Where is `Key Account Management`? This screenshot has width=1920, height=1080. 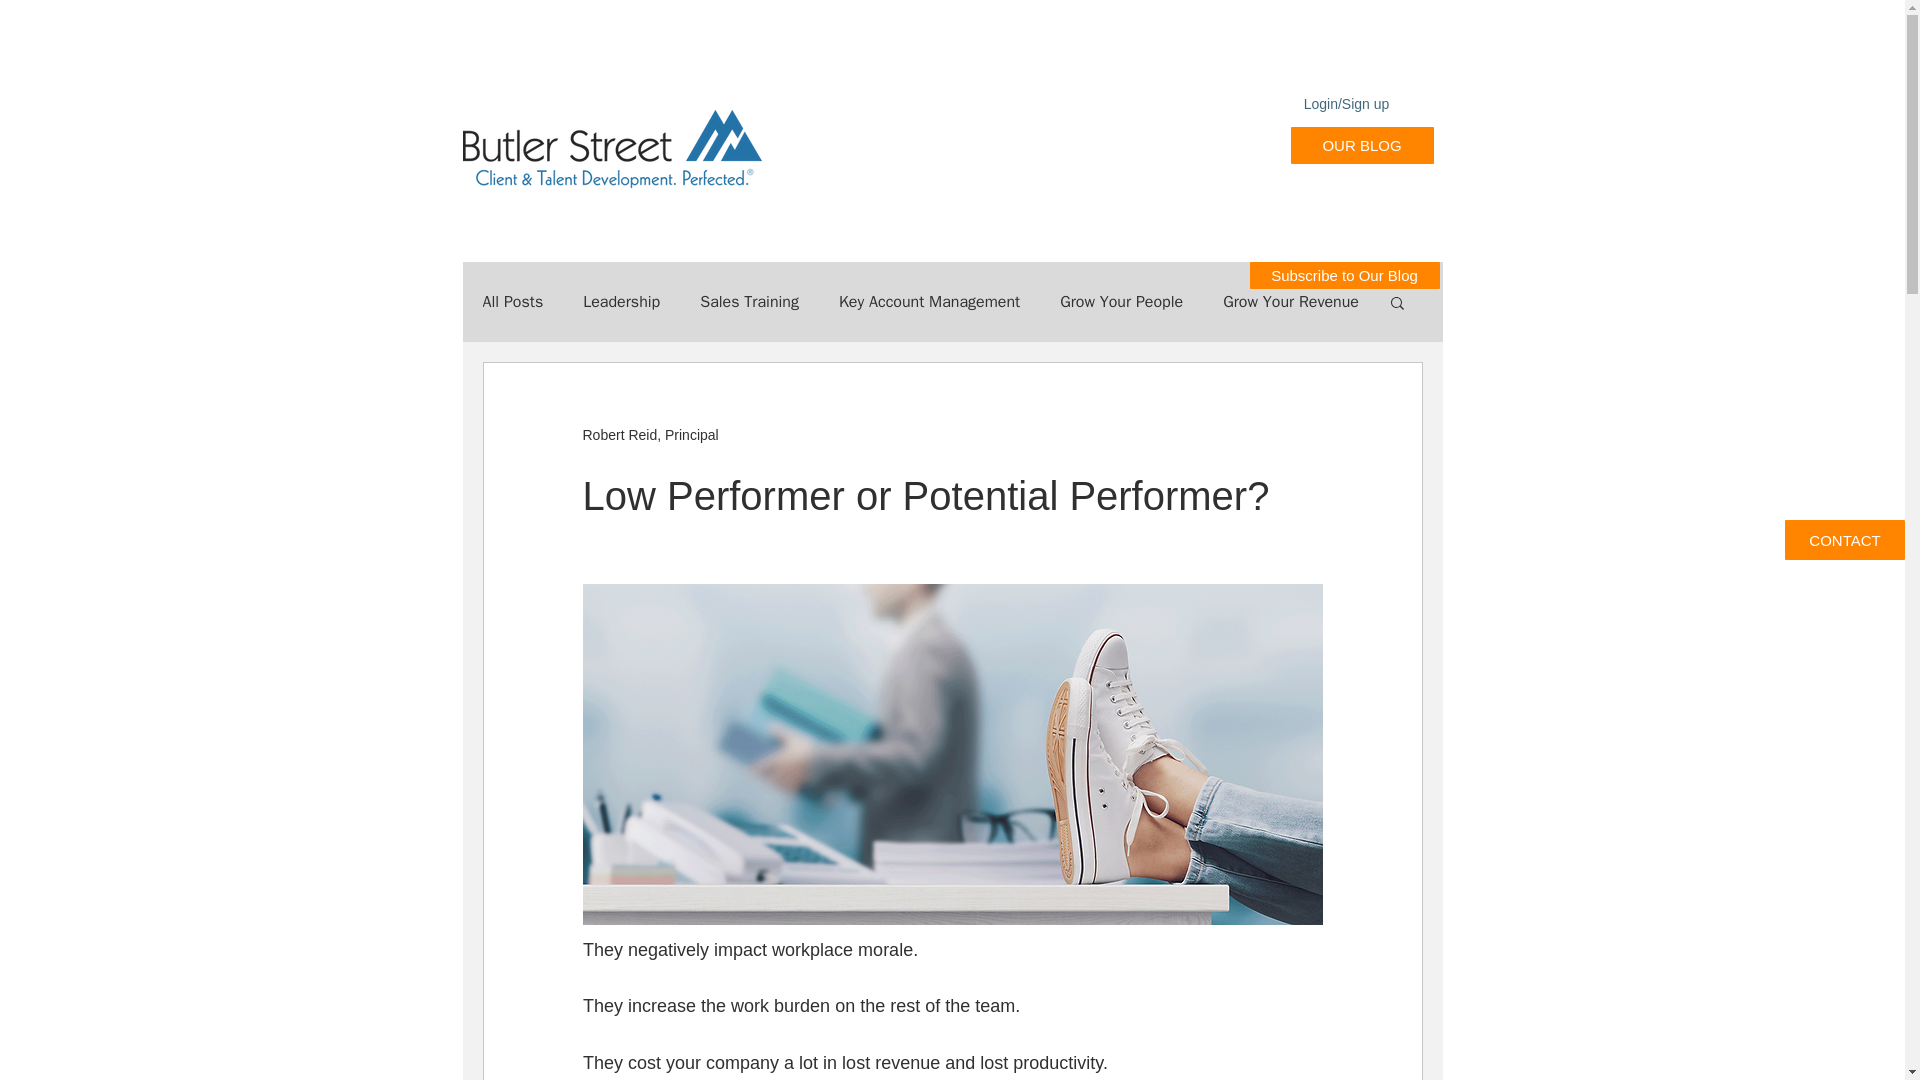 Key Account Management is located at coordinates (929, 302).